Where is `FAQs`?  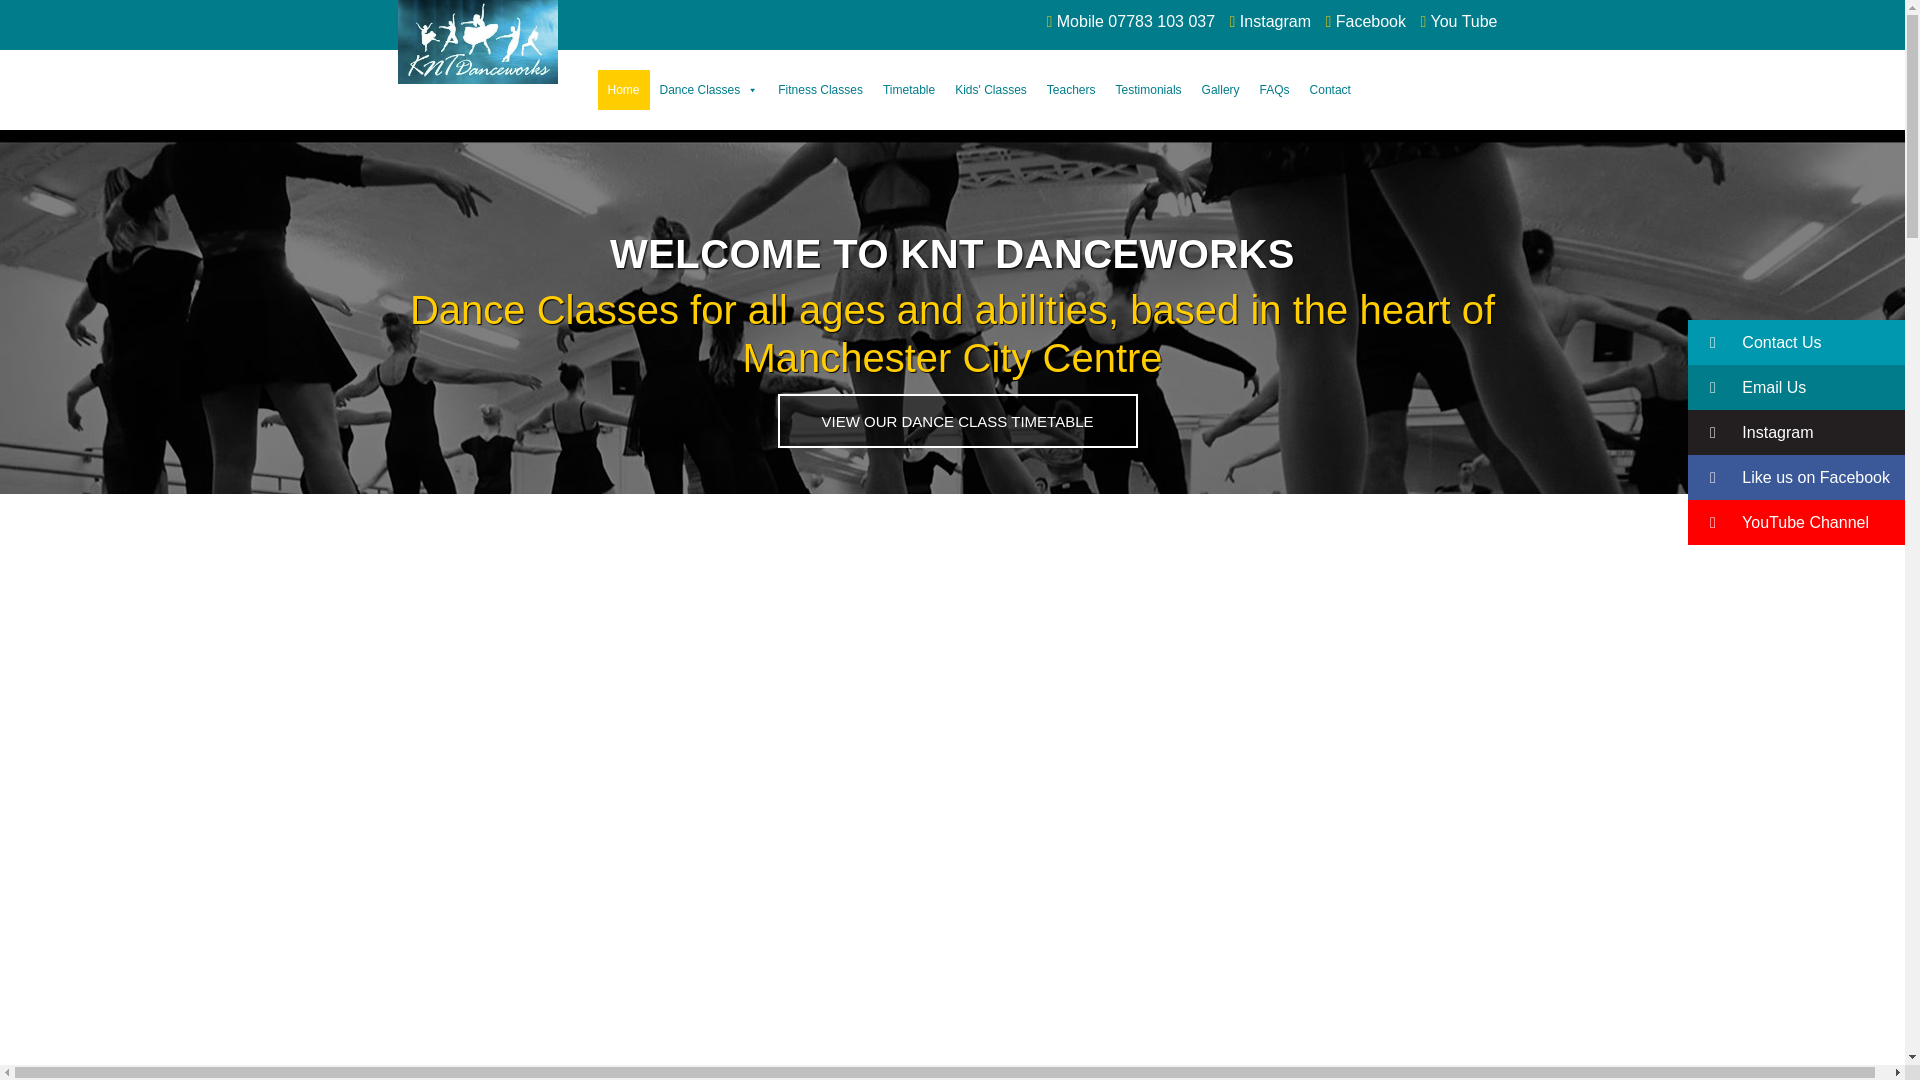
FAQs is located at coordinates (1274, 90).